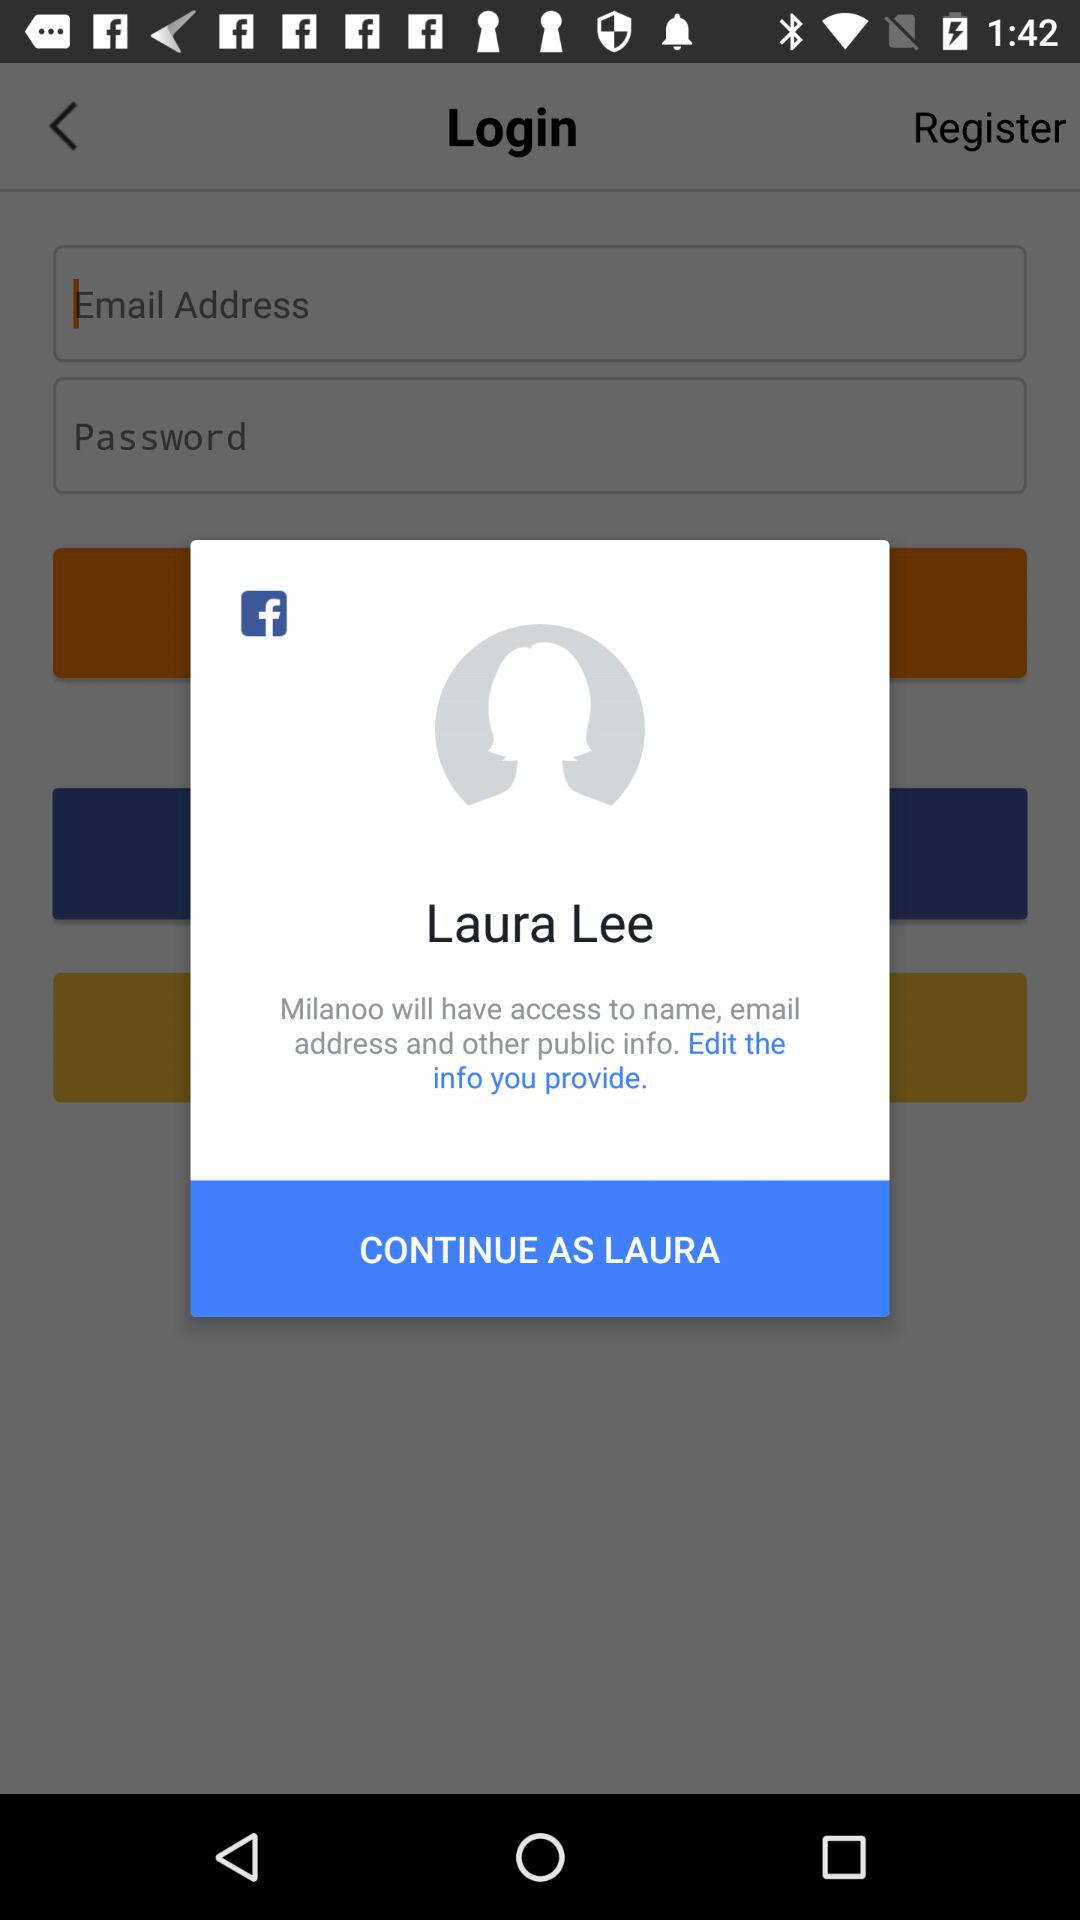 The height and width of the screenshot is (1920, 1080). Describe the element at coordinates (540, 1042) in the screenshot. I see `press milanoo will have item` at that location.